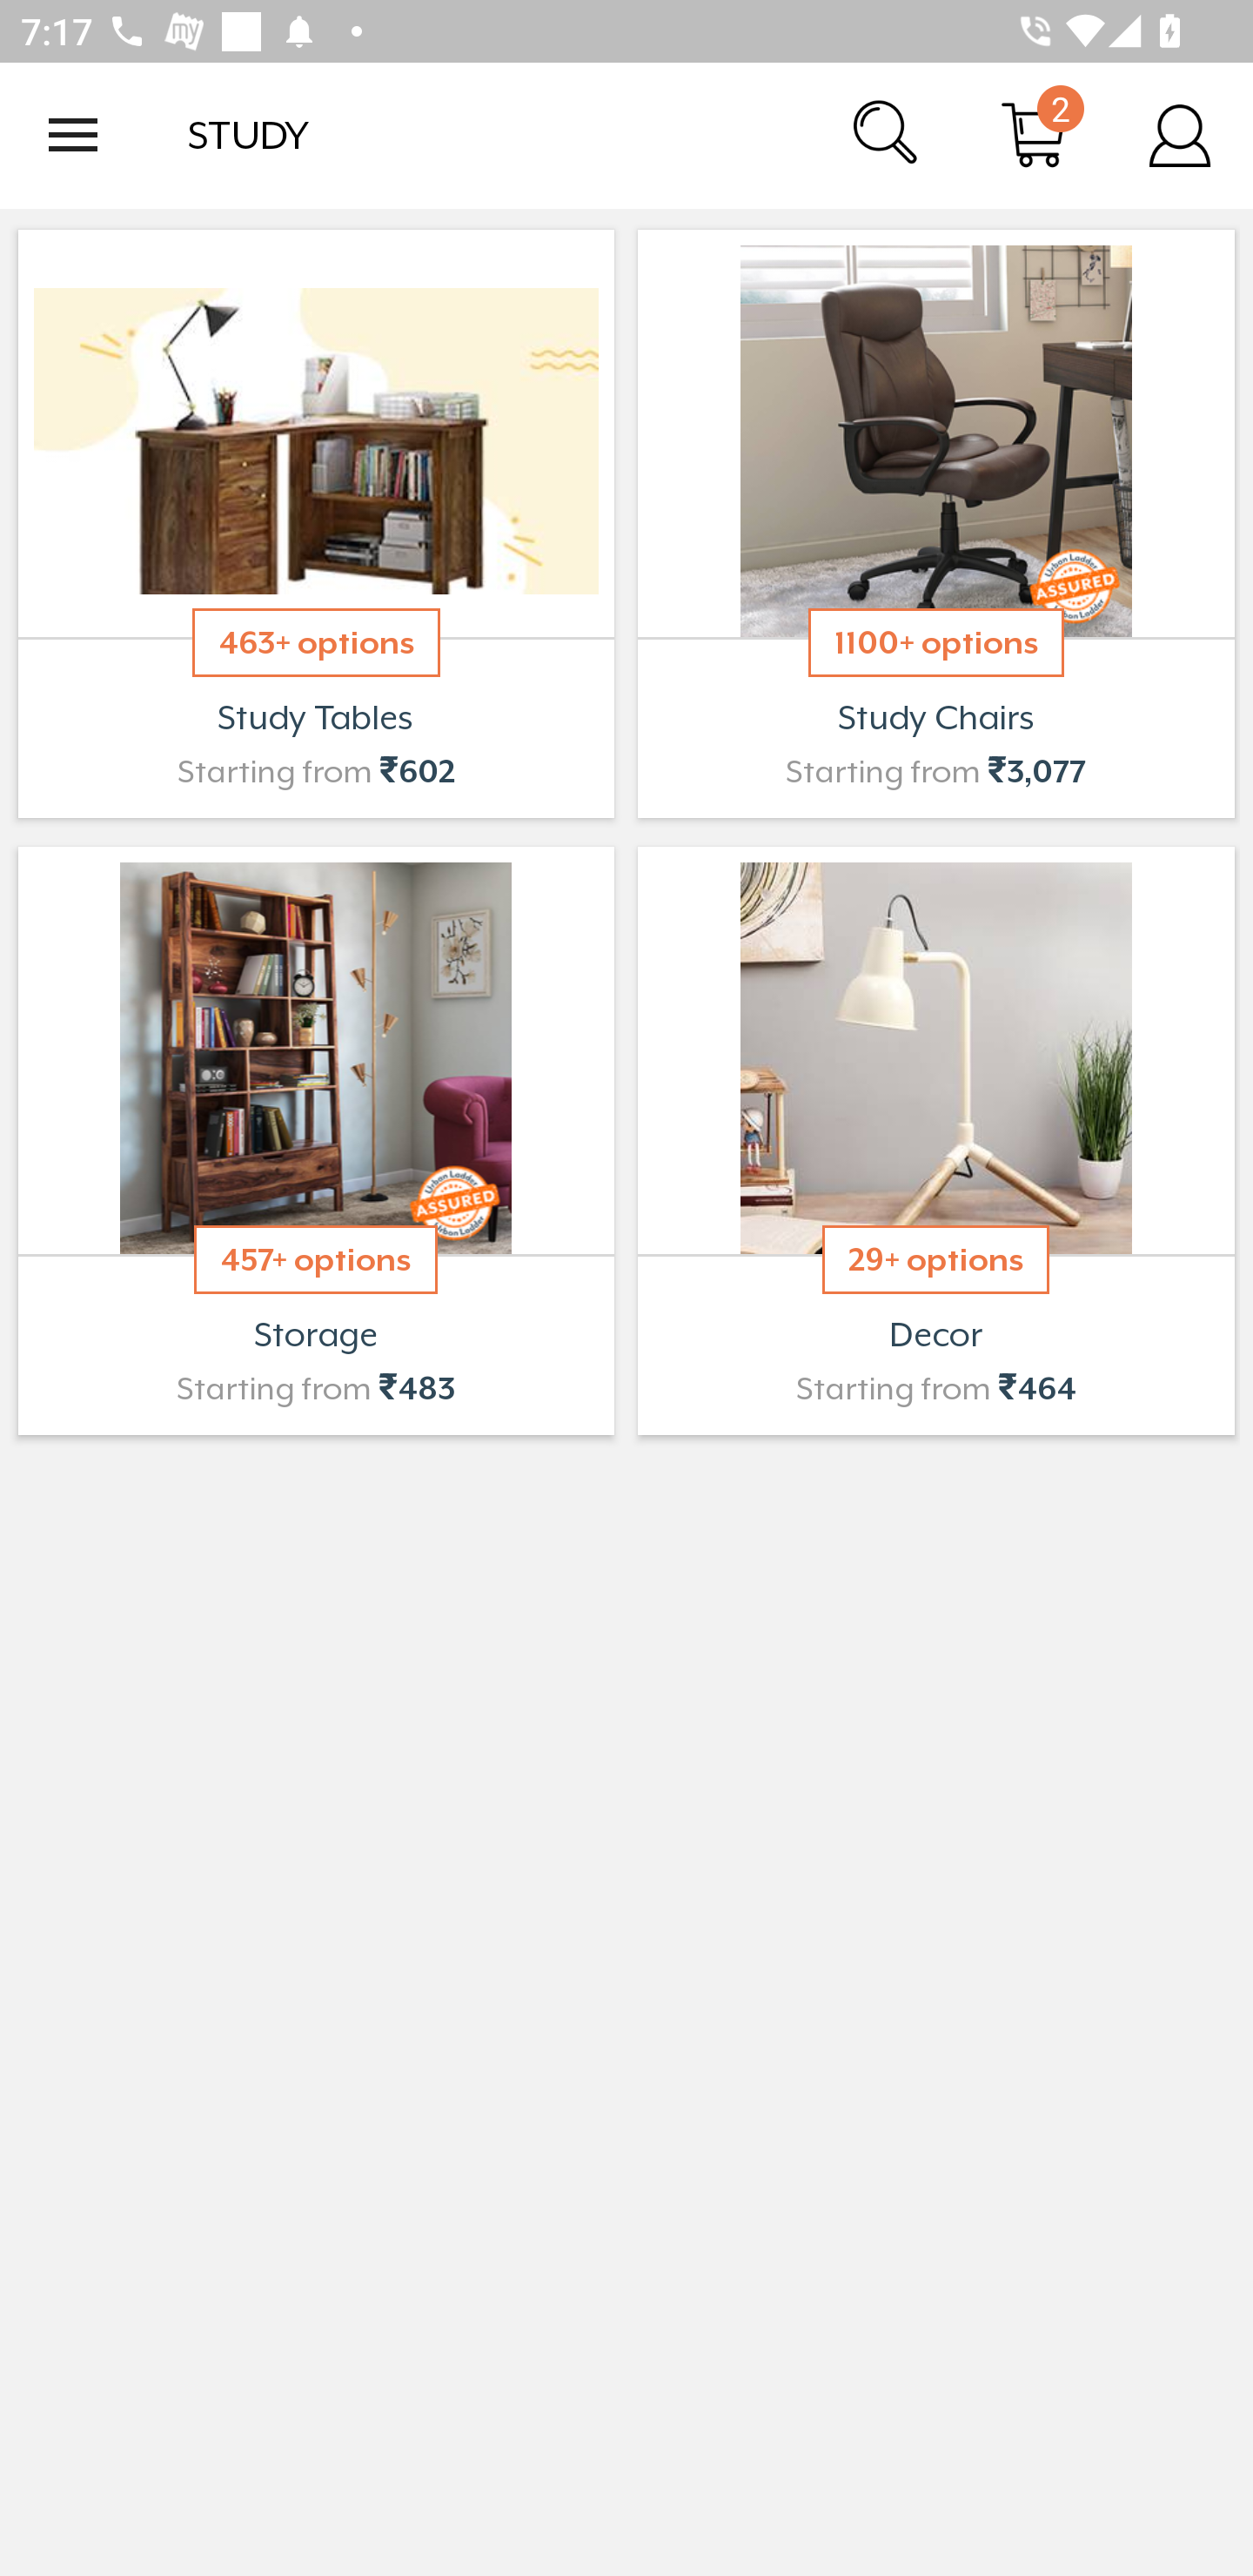 The image size is (1253, 2576). I want to click on 29+ options Decor Starting from  ₹464, so click(936, 1140).